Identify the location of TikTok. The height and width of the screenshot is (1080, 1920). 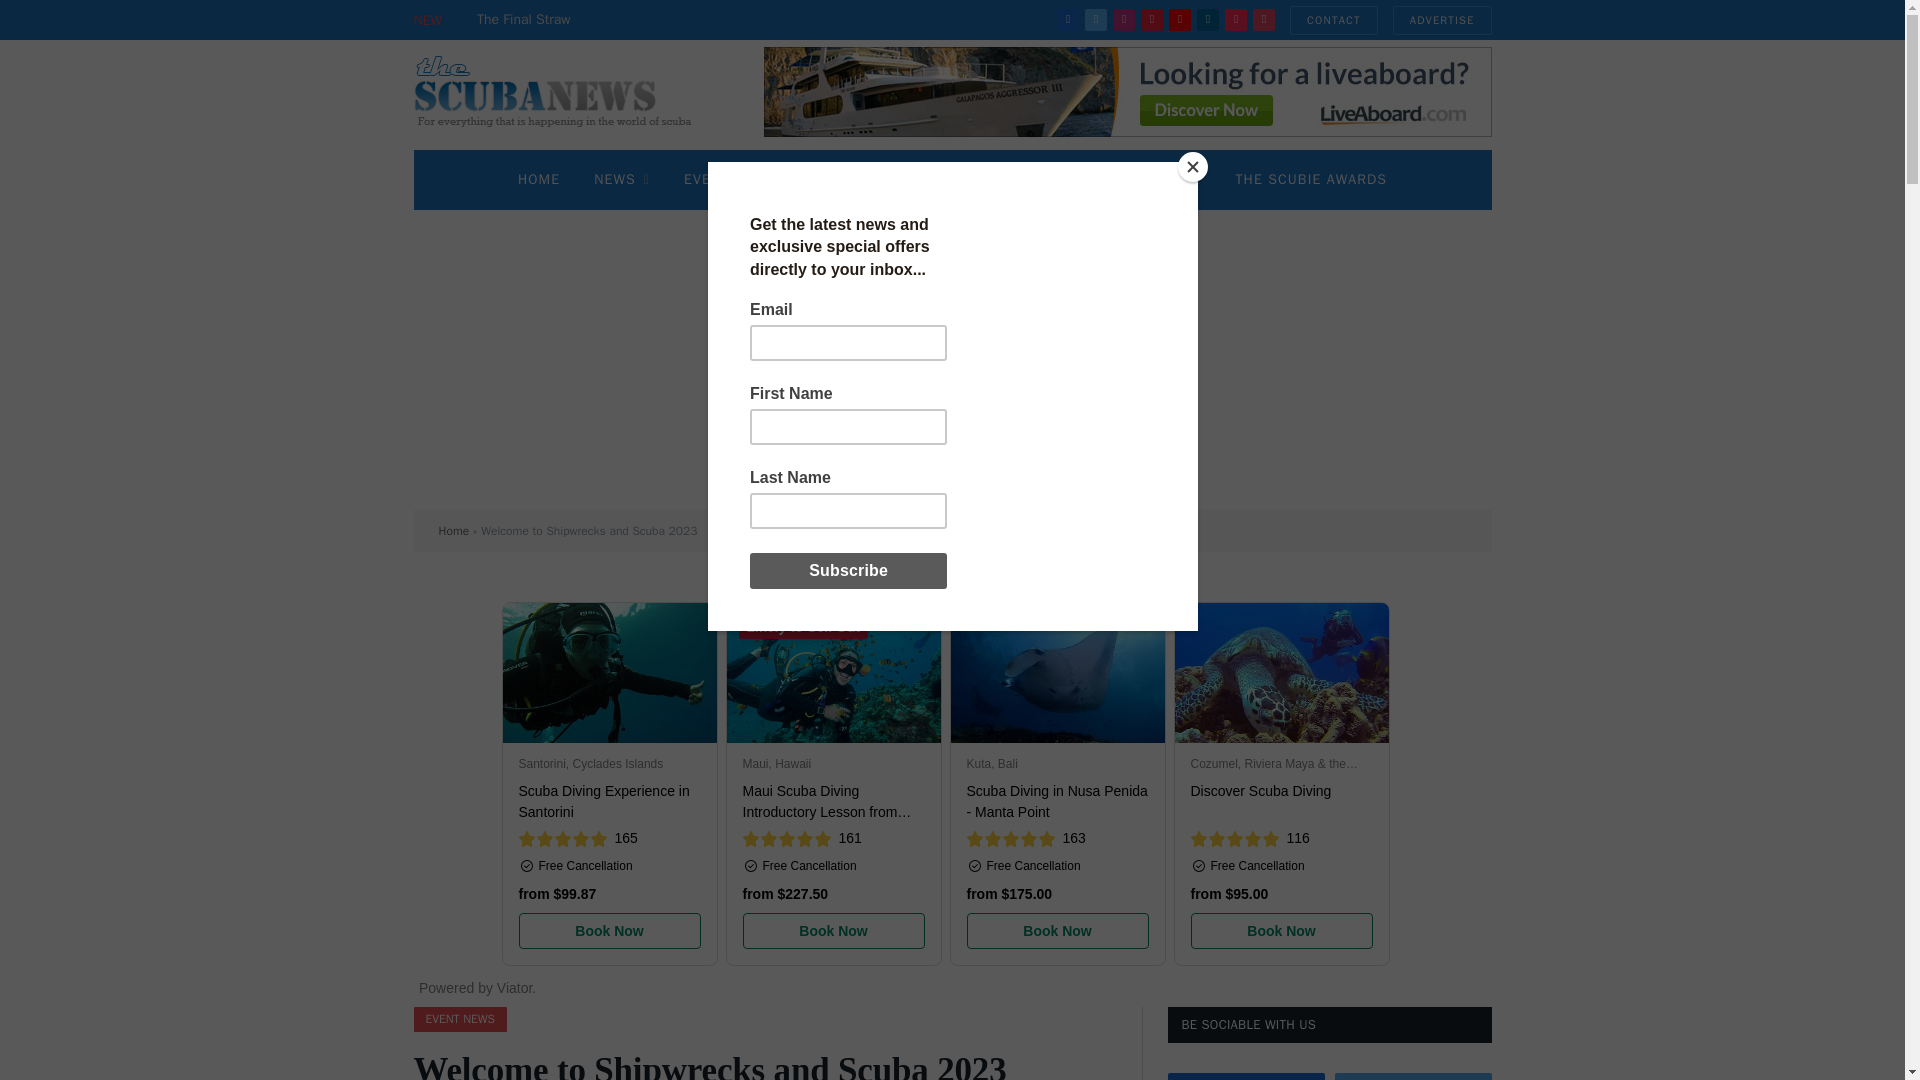
(1235, 20).